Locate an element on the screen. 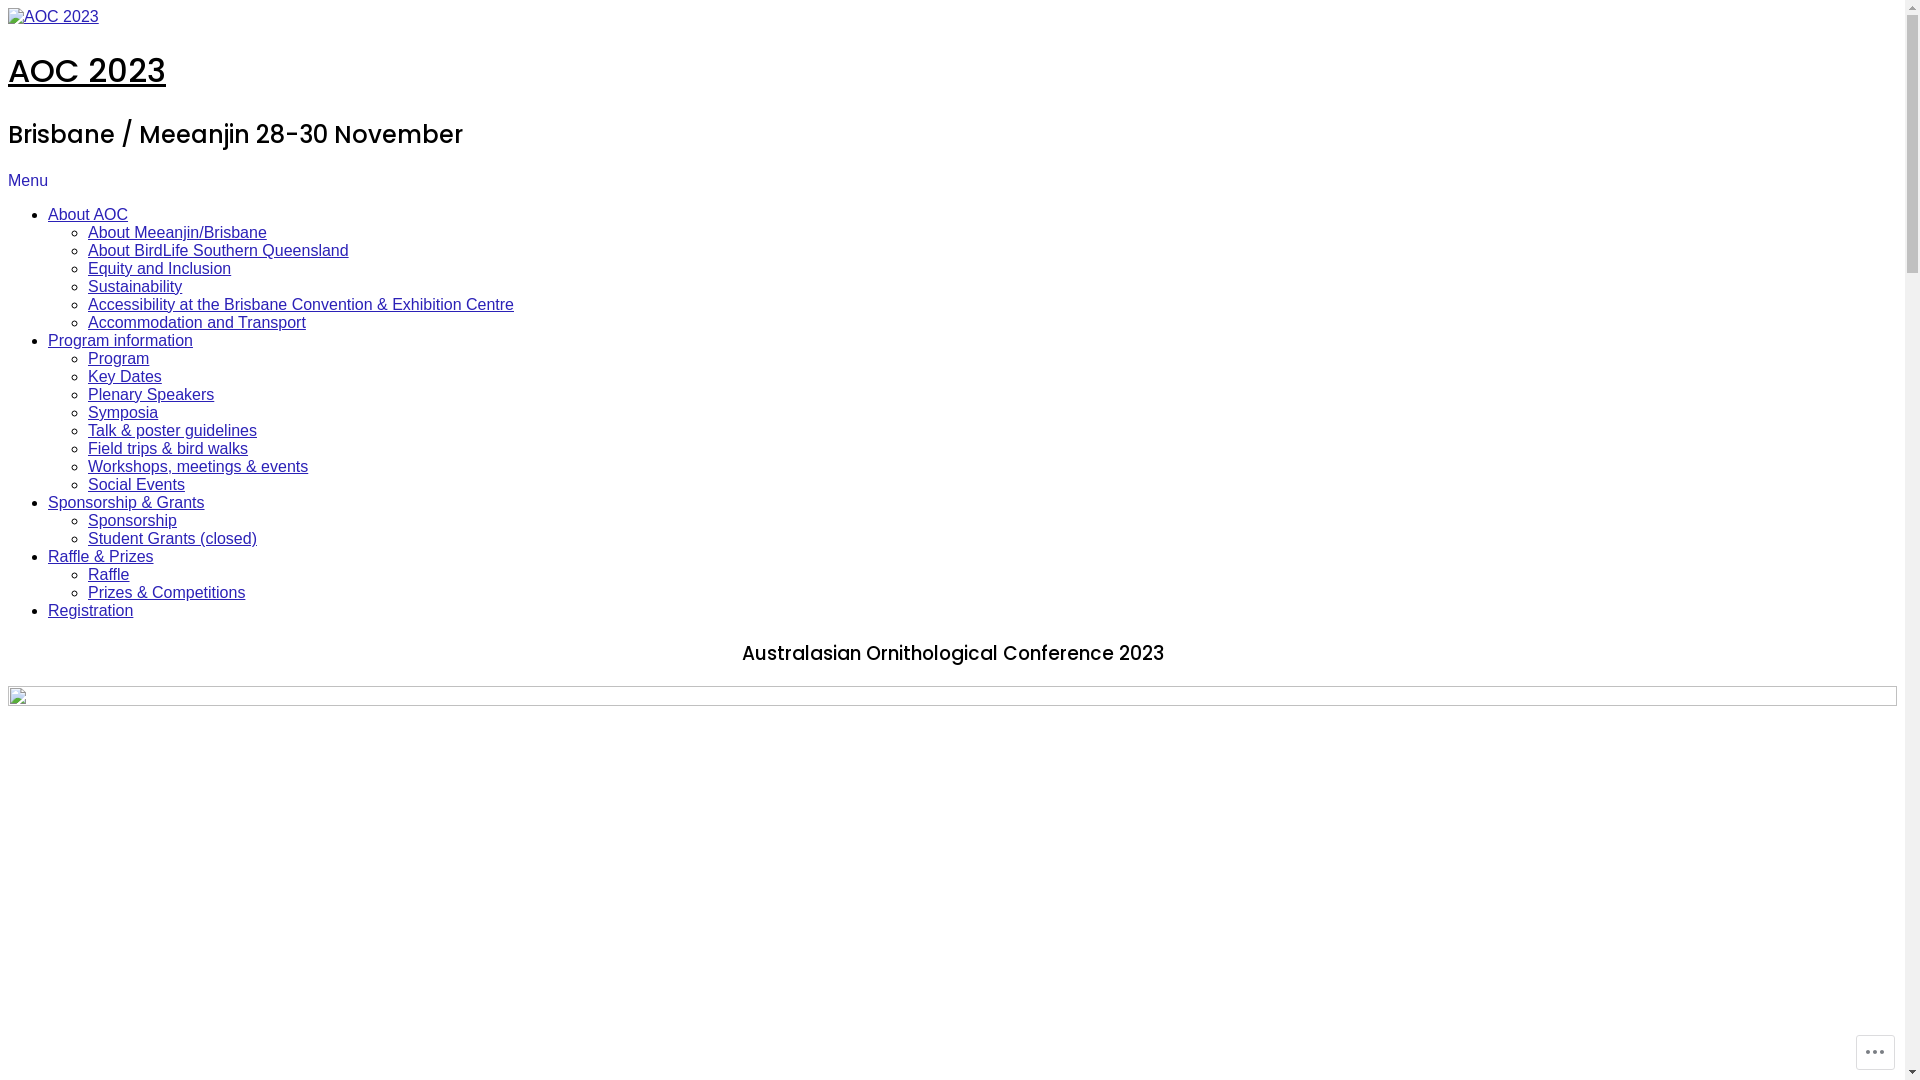 This screenshot has height=1080, width=1920. About AOC is located at coordinates (88, 214).